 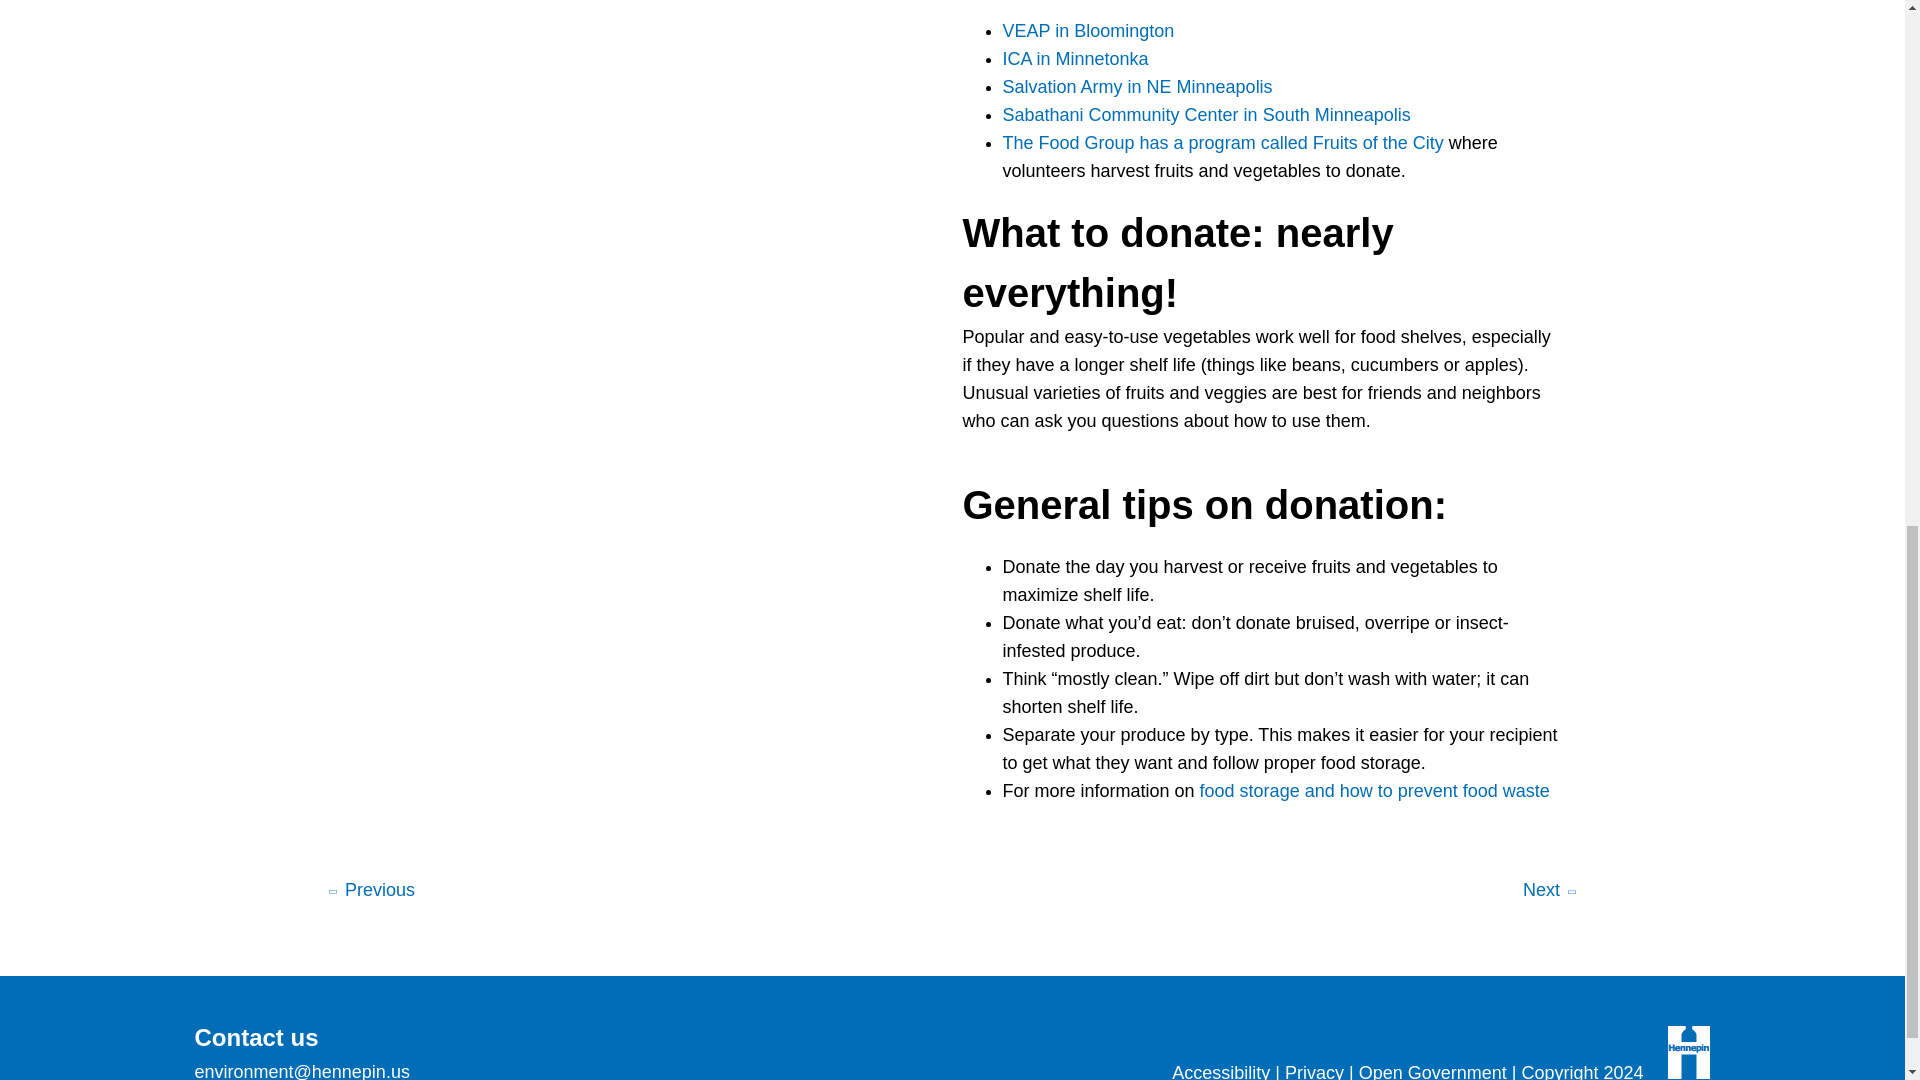 What do you see at coordinates (864, 1048) in the screenshot?
I see `Facebook` at bounding box center [864, 1048].